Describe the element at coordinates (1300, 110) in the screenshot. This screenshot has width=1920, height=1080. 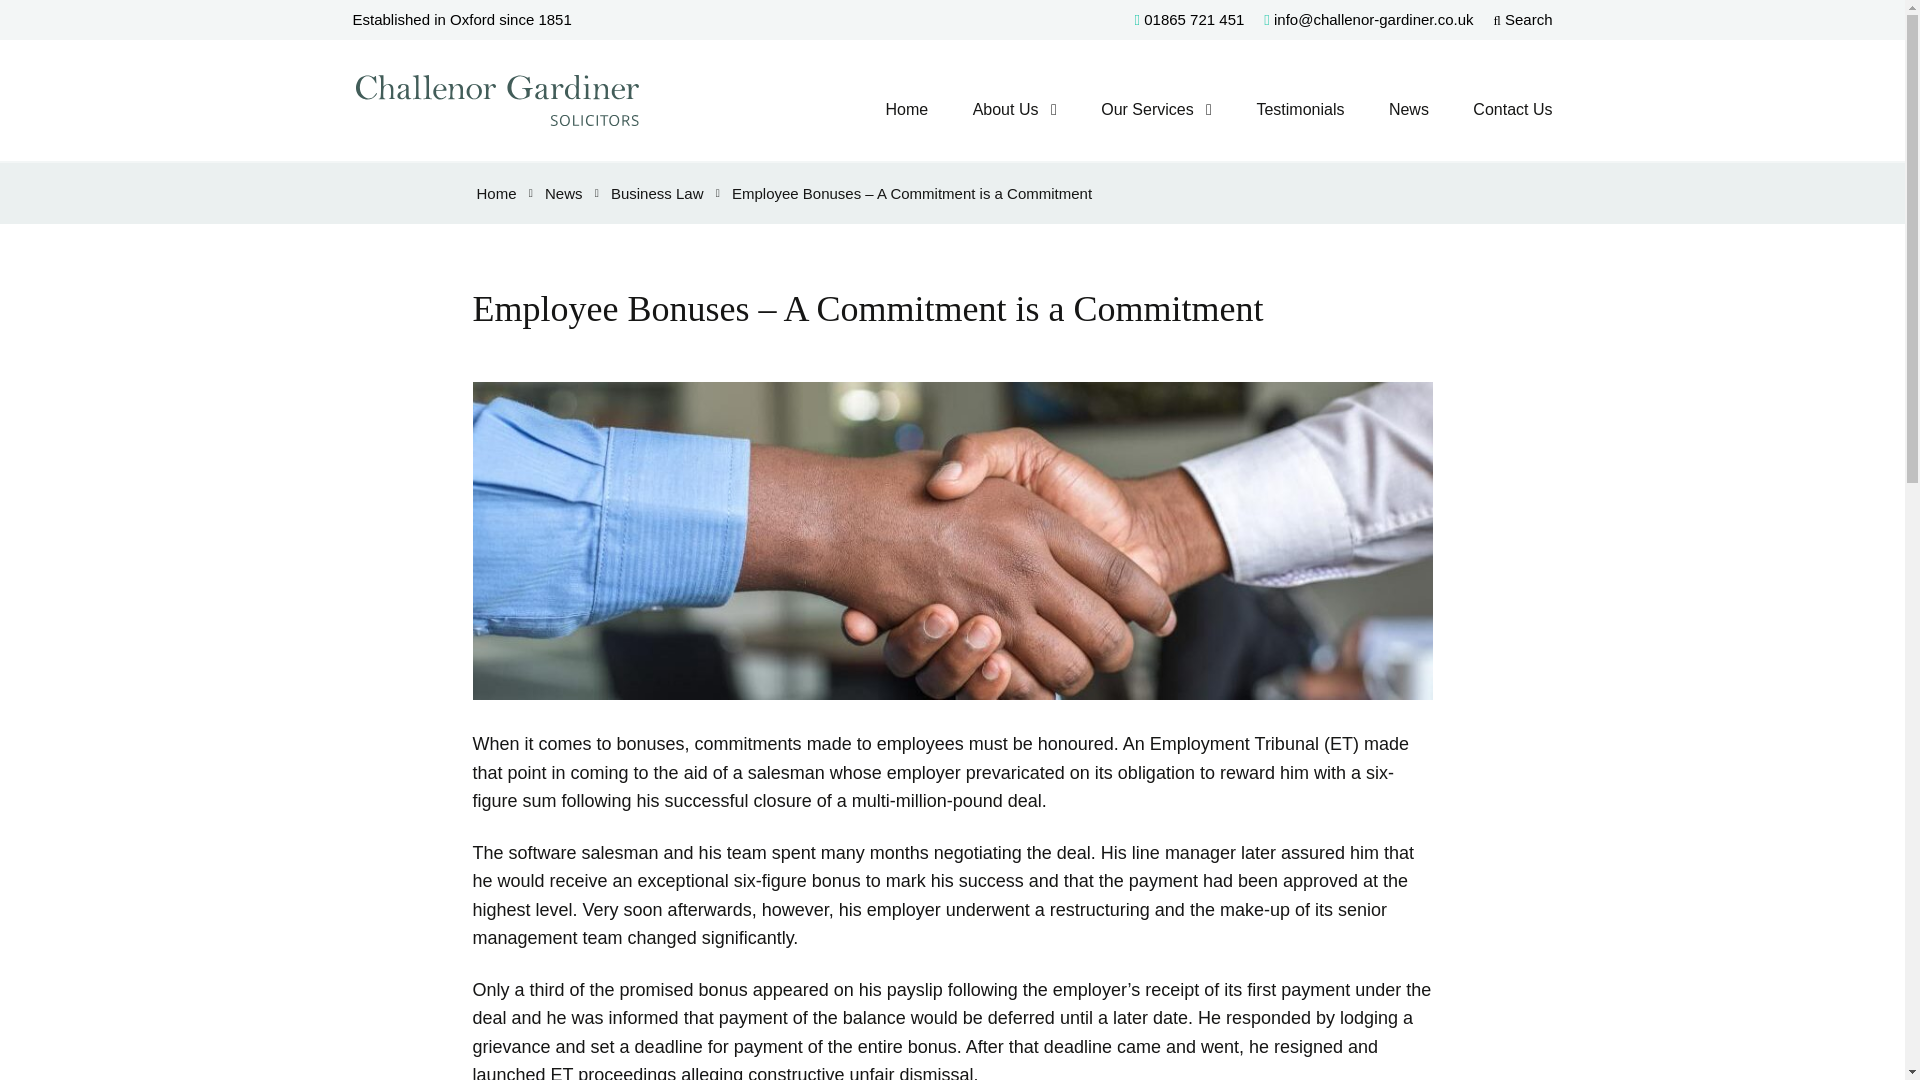
I see `Testimonials` at that location.